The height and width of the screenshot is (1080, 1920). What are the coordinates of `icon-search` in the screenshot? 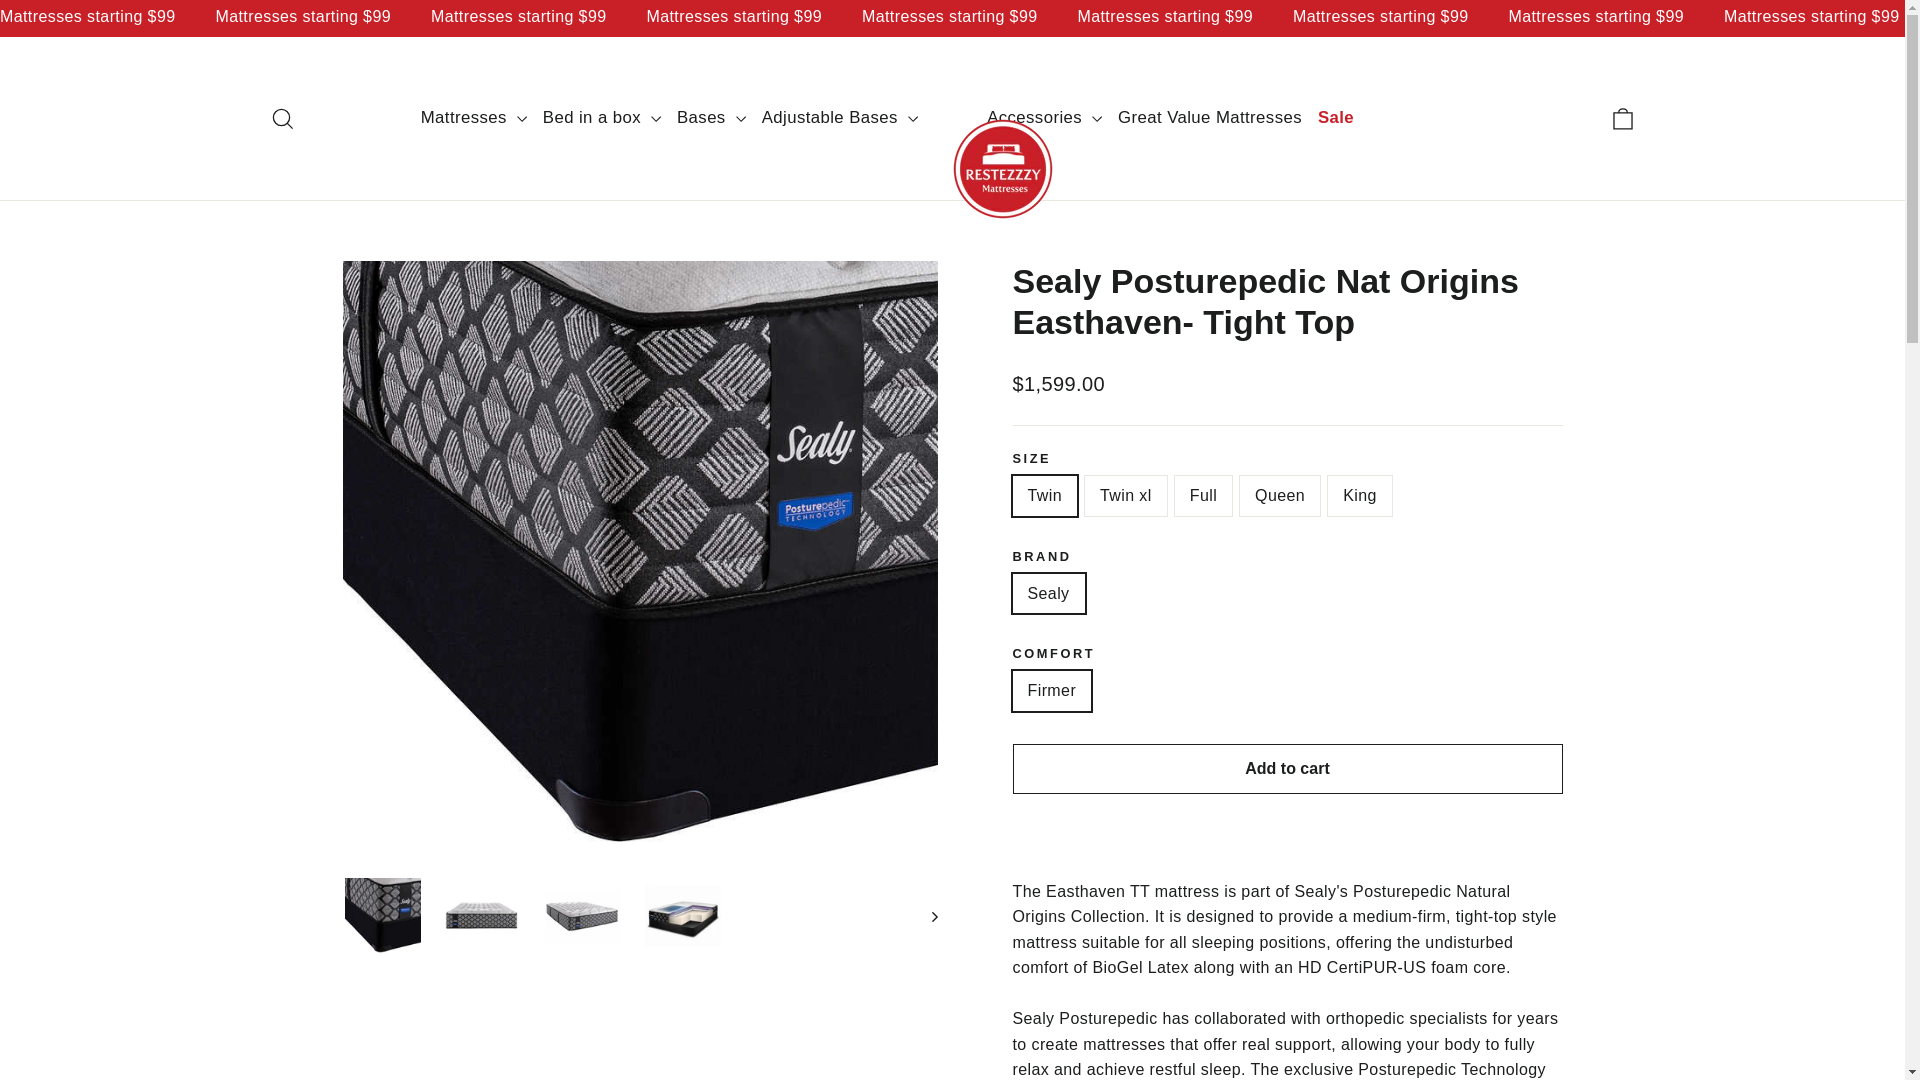 It's located at (282, 118).